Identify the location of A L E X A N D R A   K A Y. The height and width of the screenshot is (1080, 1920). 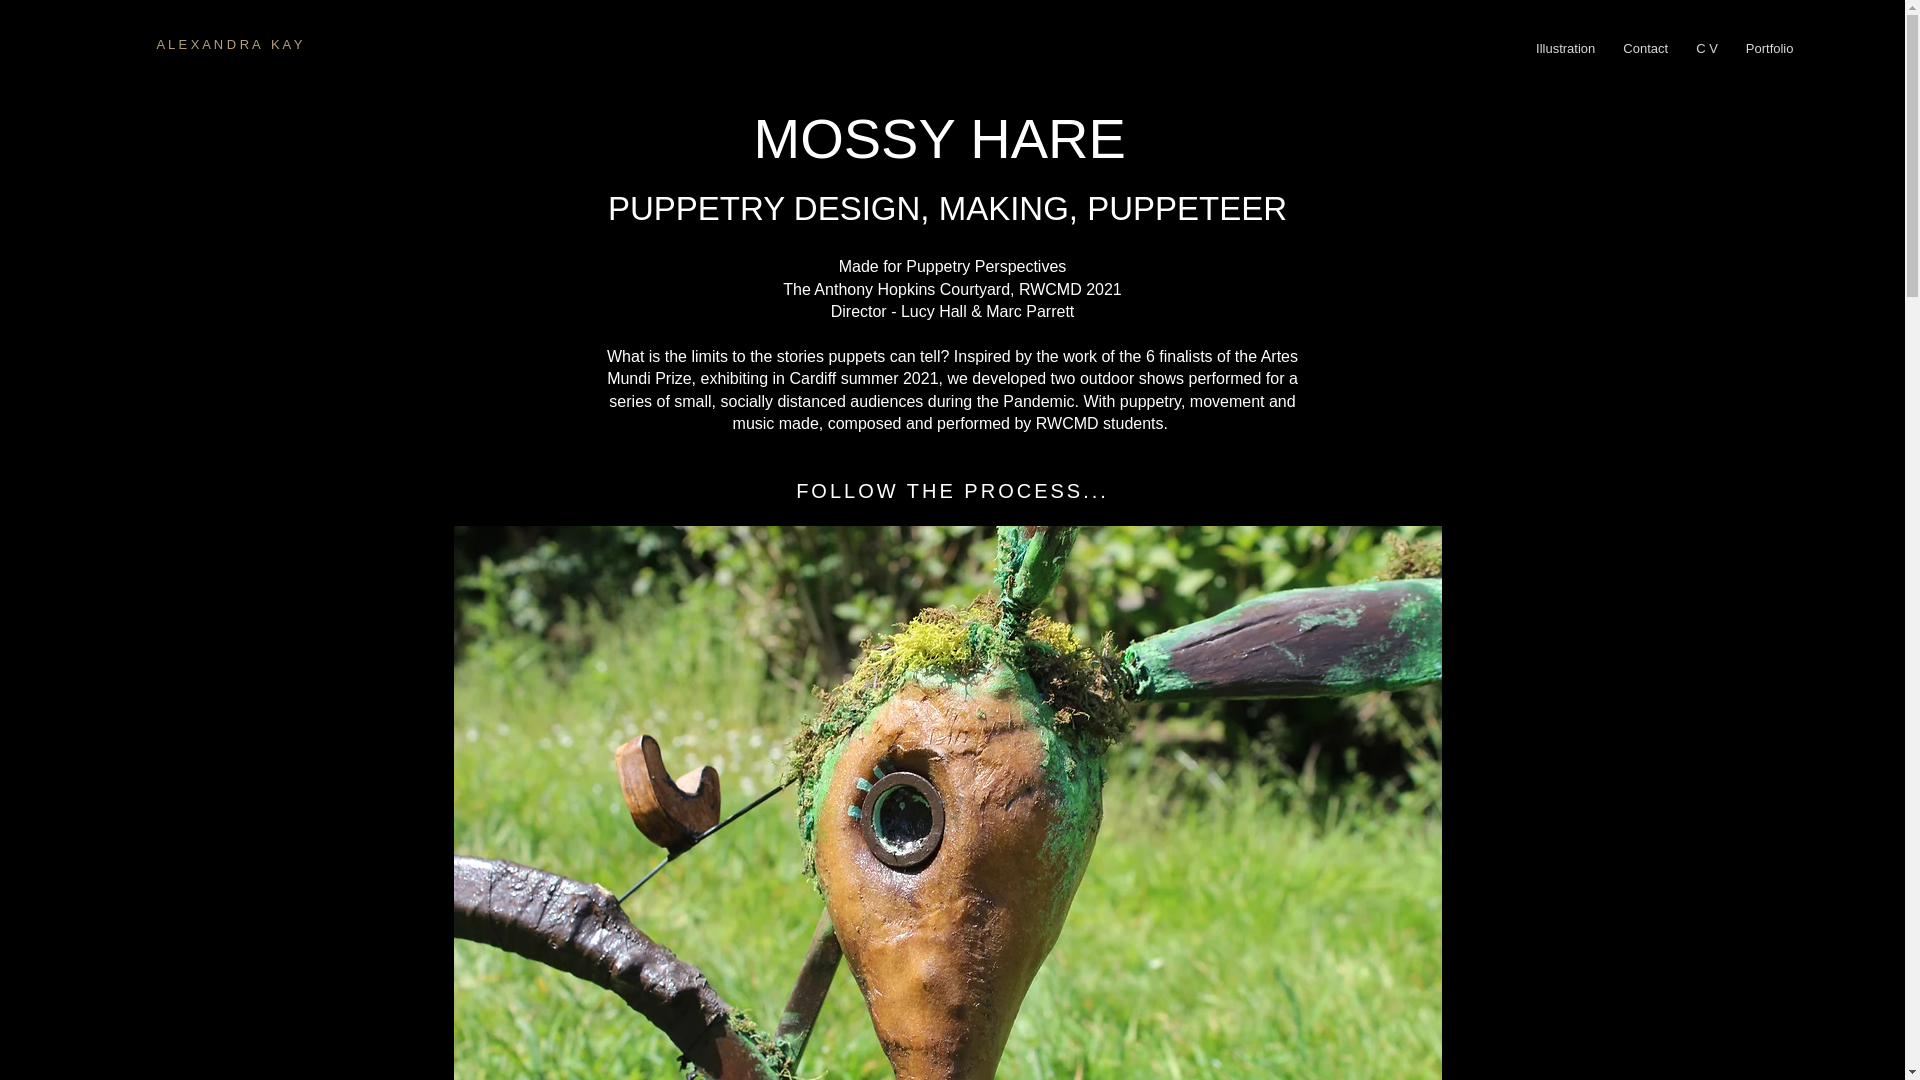
(228, 44).